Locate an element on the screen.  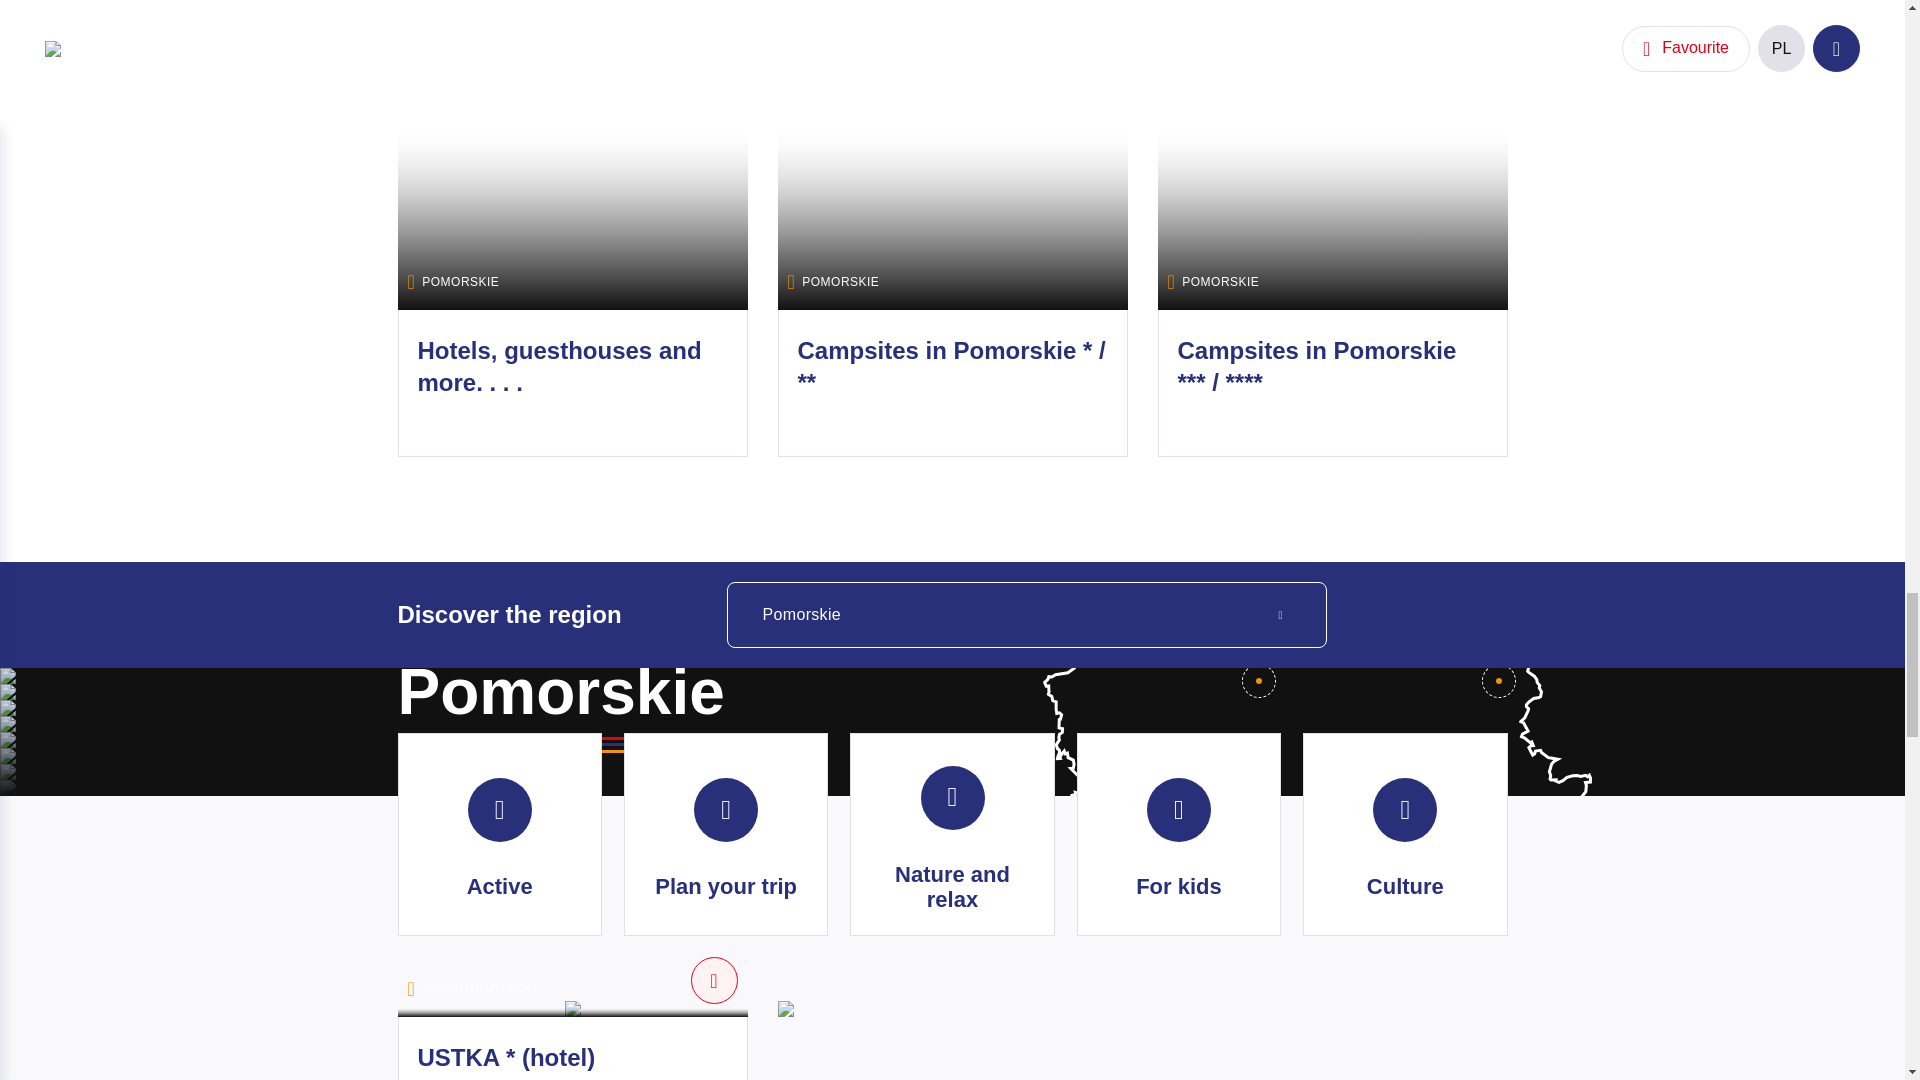
For kids is located at coordinates (1178, 835).